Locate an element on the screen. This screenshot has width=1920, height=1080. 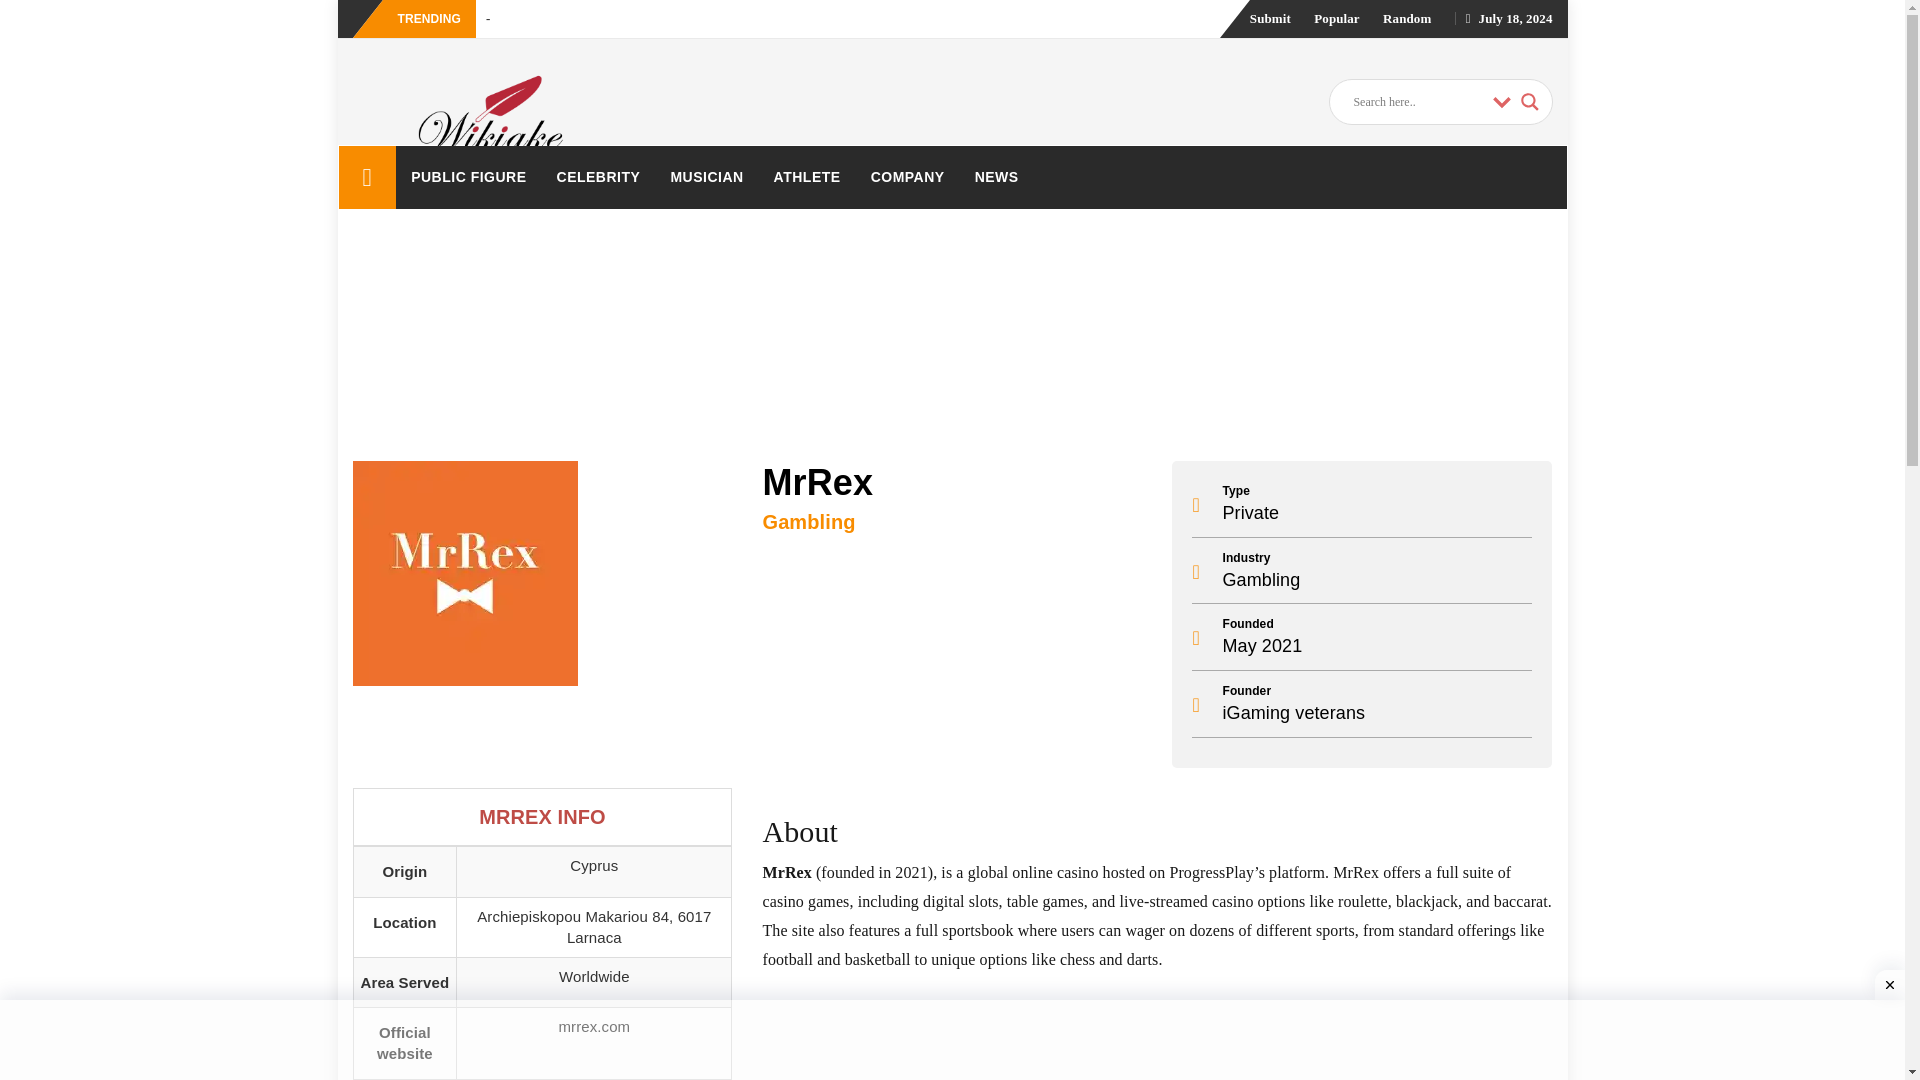
MUSICIAN is located at coordinates (706, 176).